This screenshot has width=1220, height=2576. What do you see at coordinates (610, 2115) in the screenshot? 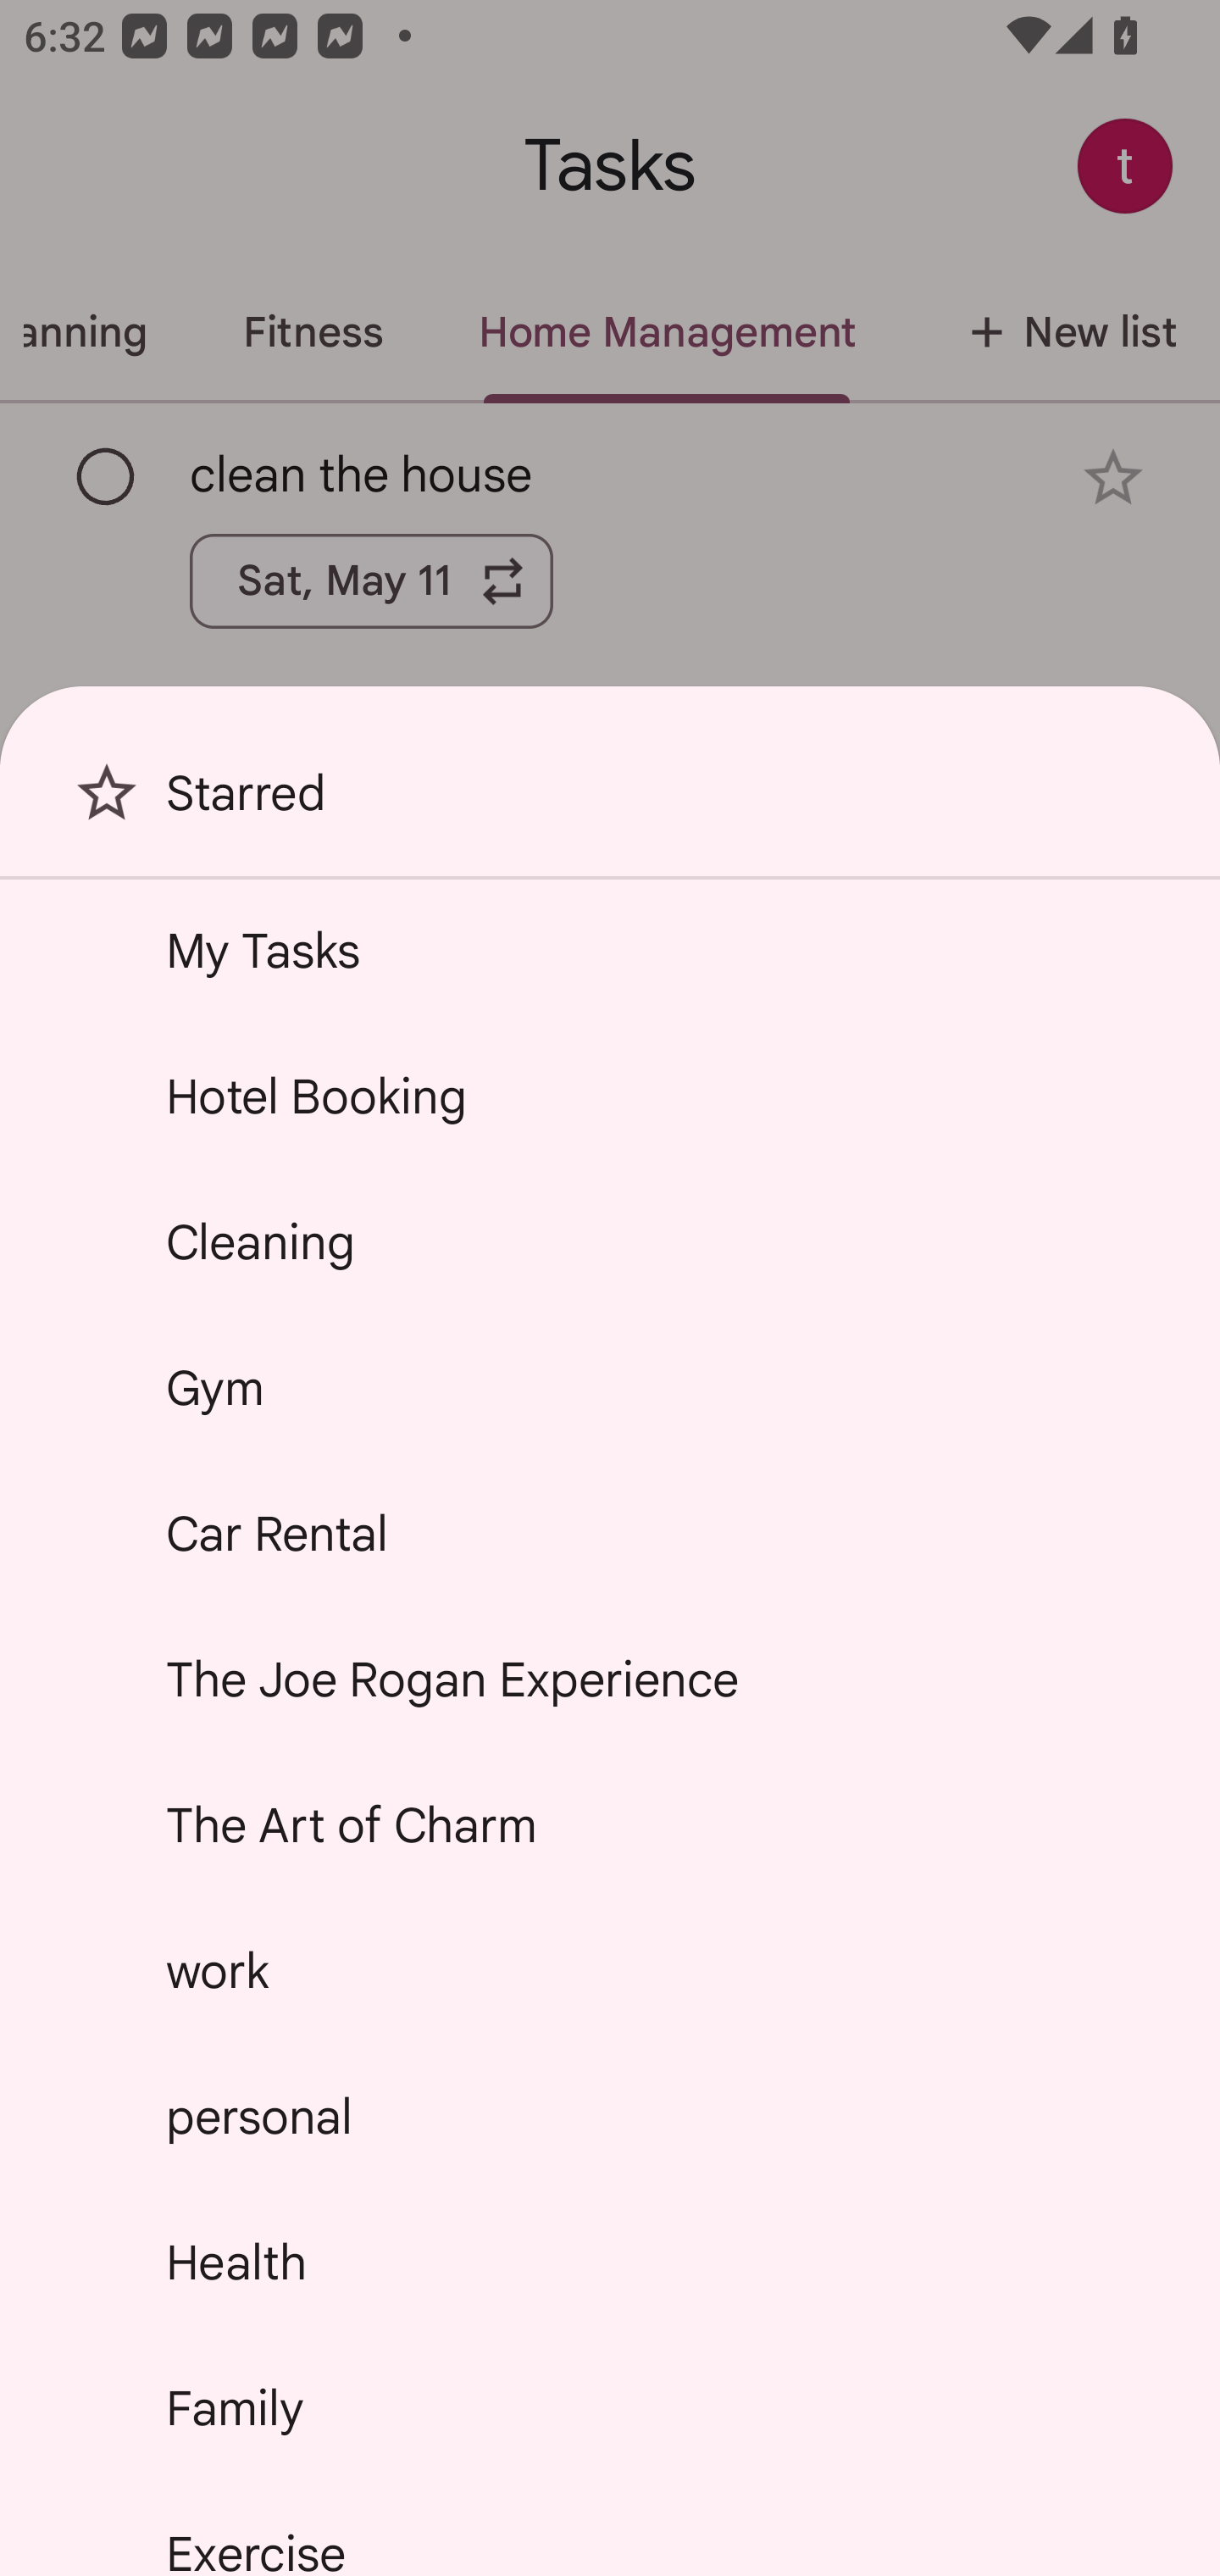
I see `personal` at bounding box center [610, 2115].